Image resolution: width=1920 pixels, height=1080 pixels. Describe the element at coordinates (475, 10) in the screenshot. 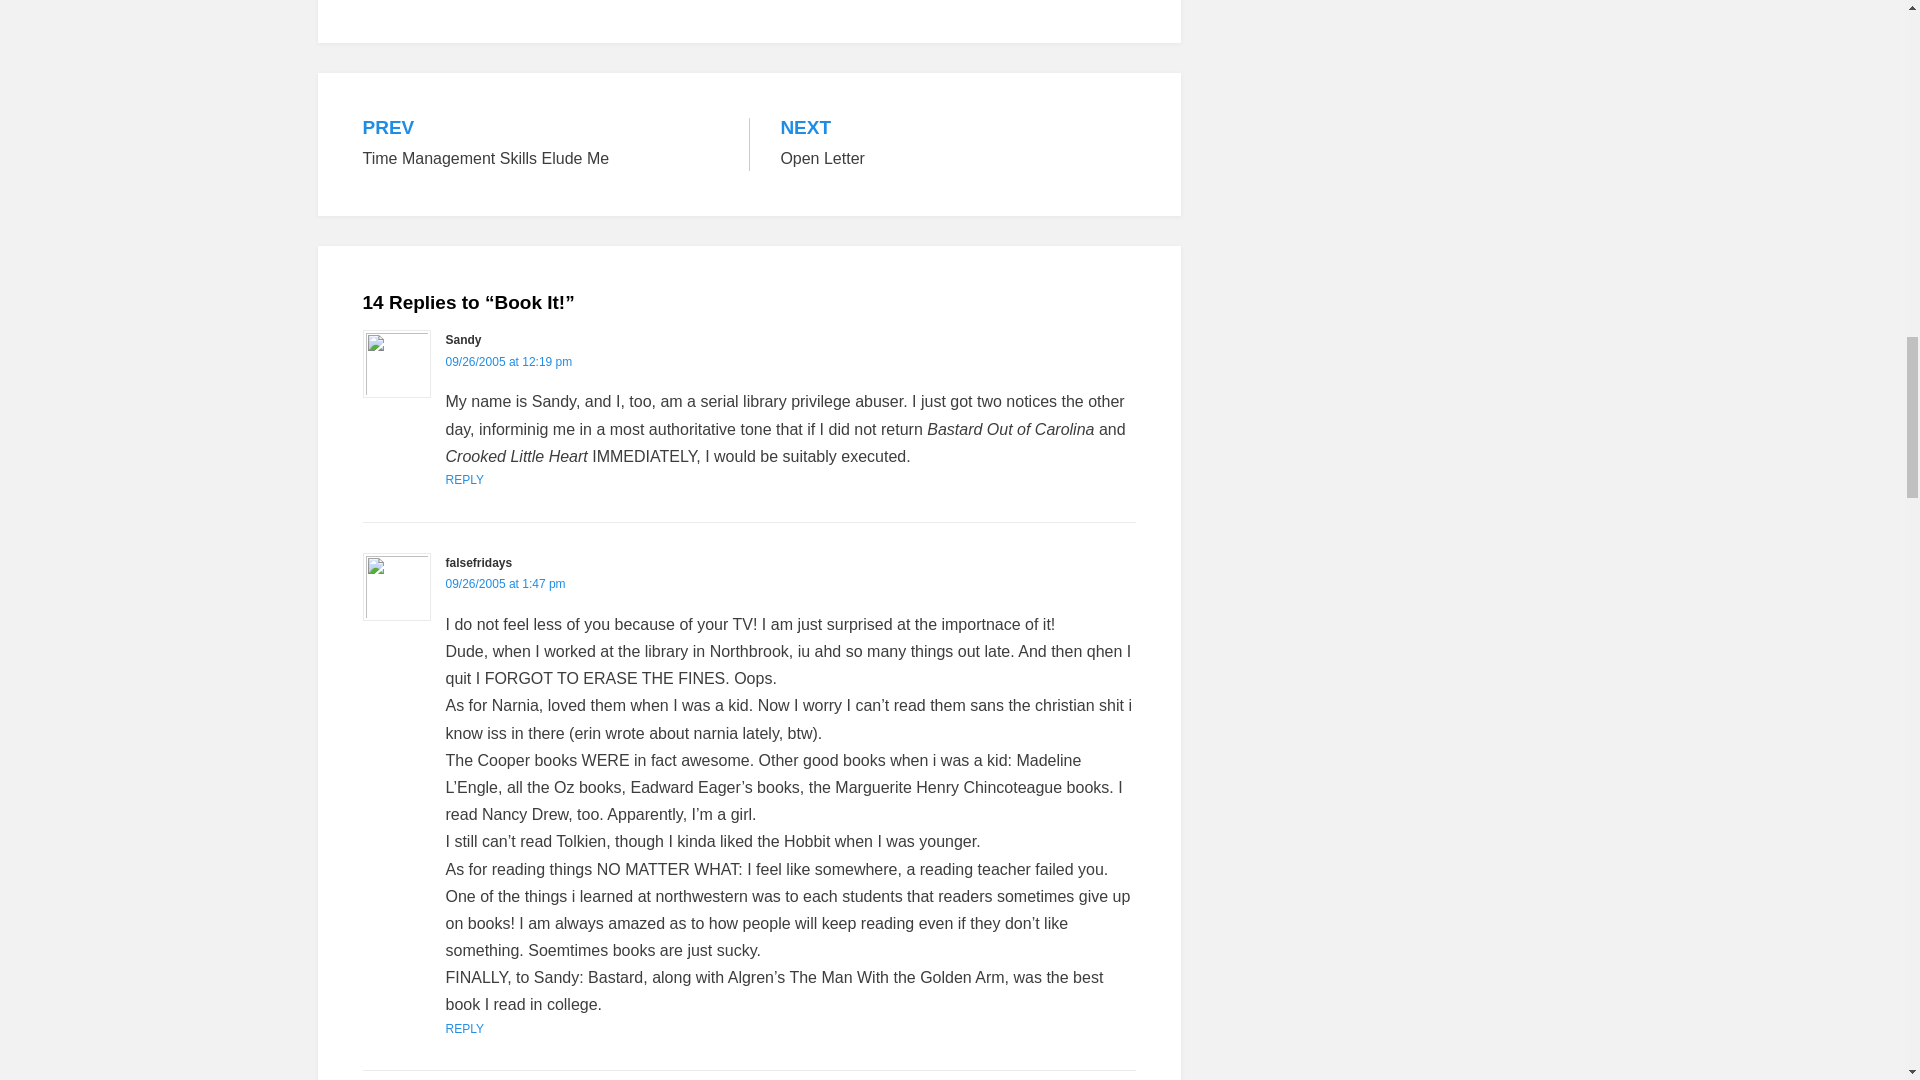

I see `everyday stories` at that location.